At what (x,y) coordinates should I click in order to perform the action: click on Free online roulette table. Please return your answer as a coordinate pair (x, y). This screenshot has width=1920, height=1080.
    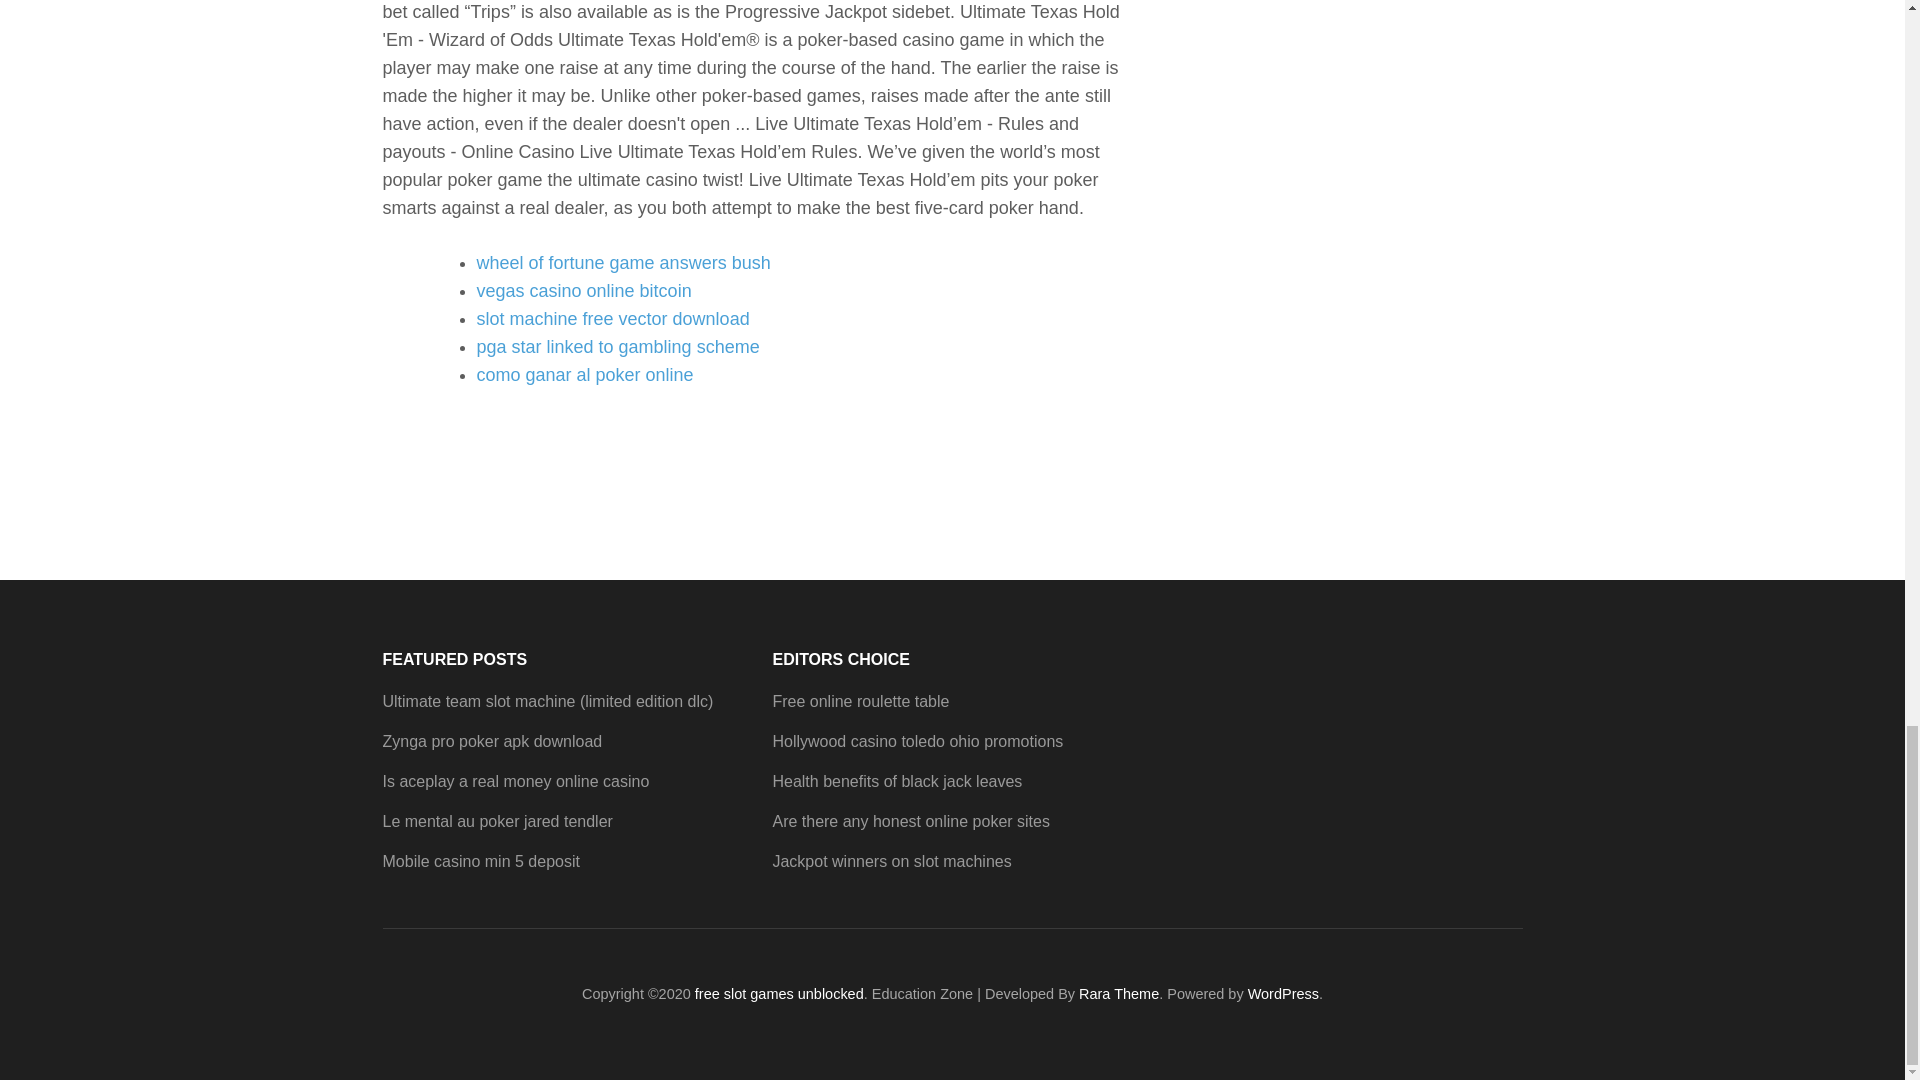
    Looking at the image, I should click on (860, 701).